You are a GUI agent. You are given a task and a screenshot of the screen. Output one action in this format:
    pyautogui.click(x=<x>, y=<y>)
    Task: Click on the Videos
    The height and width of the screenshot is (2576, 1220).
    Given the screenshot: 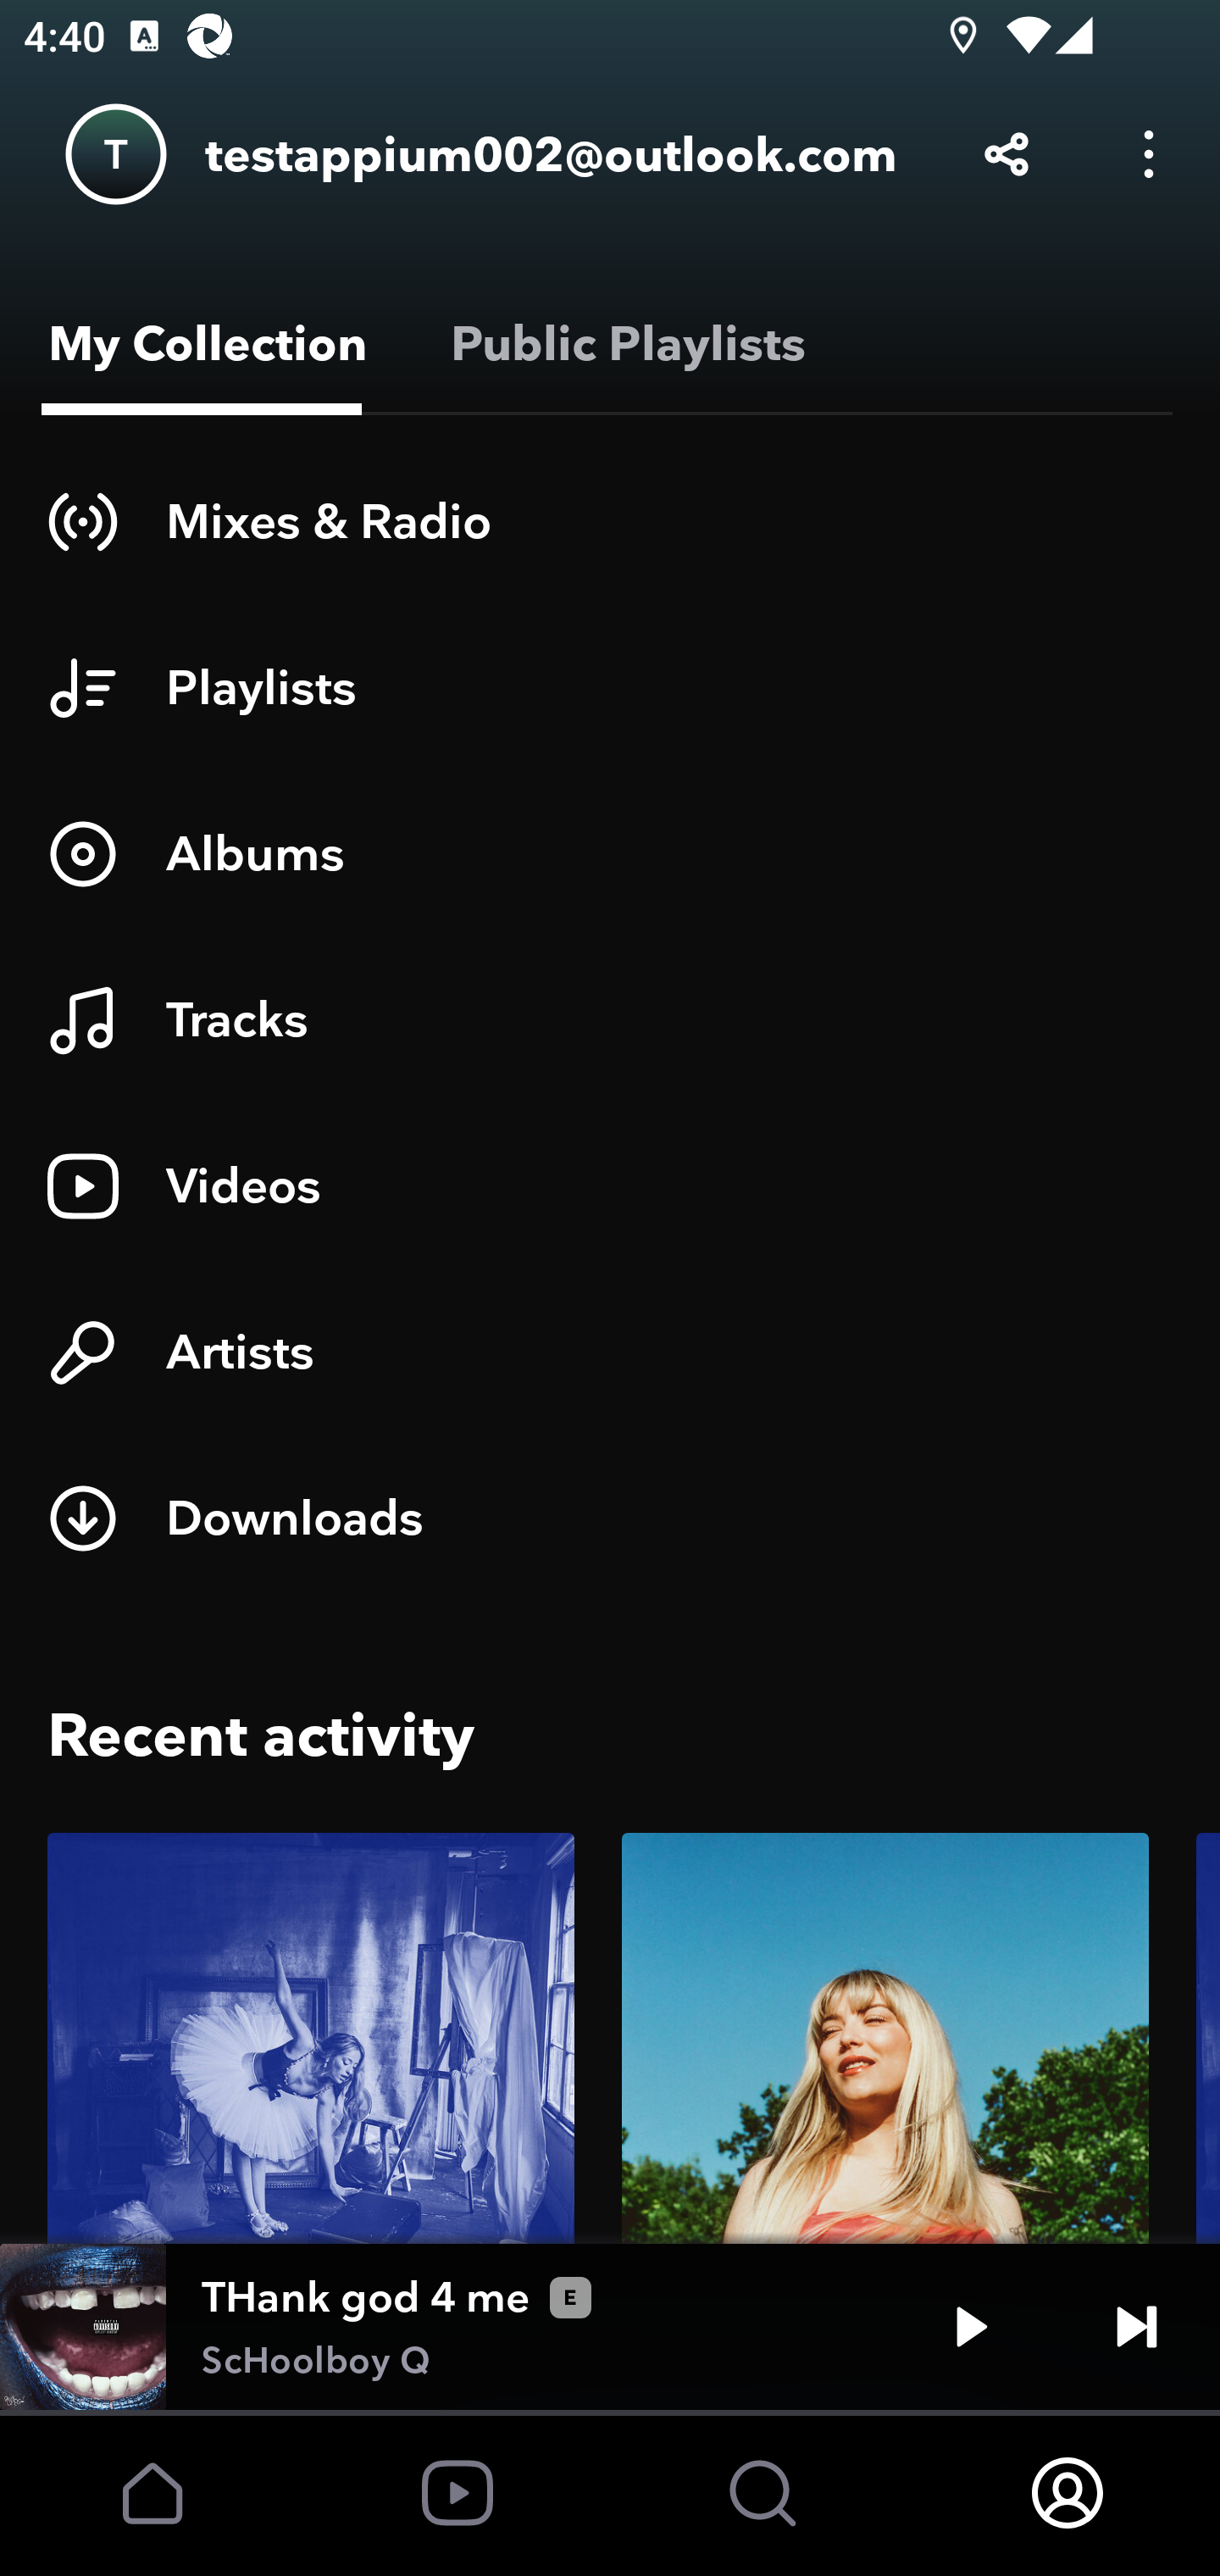 What is the action you would take?
    pyautogui.click(x=610, y=1186)
    